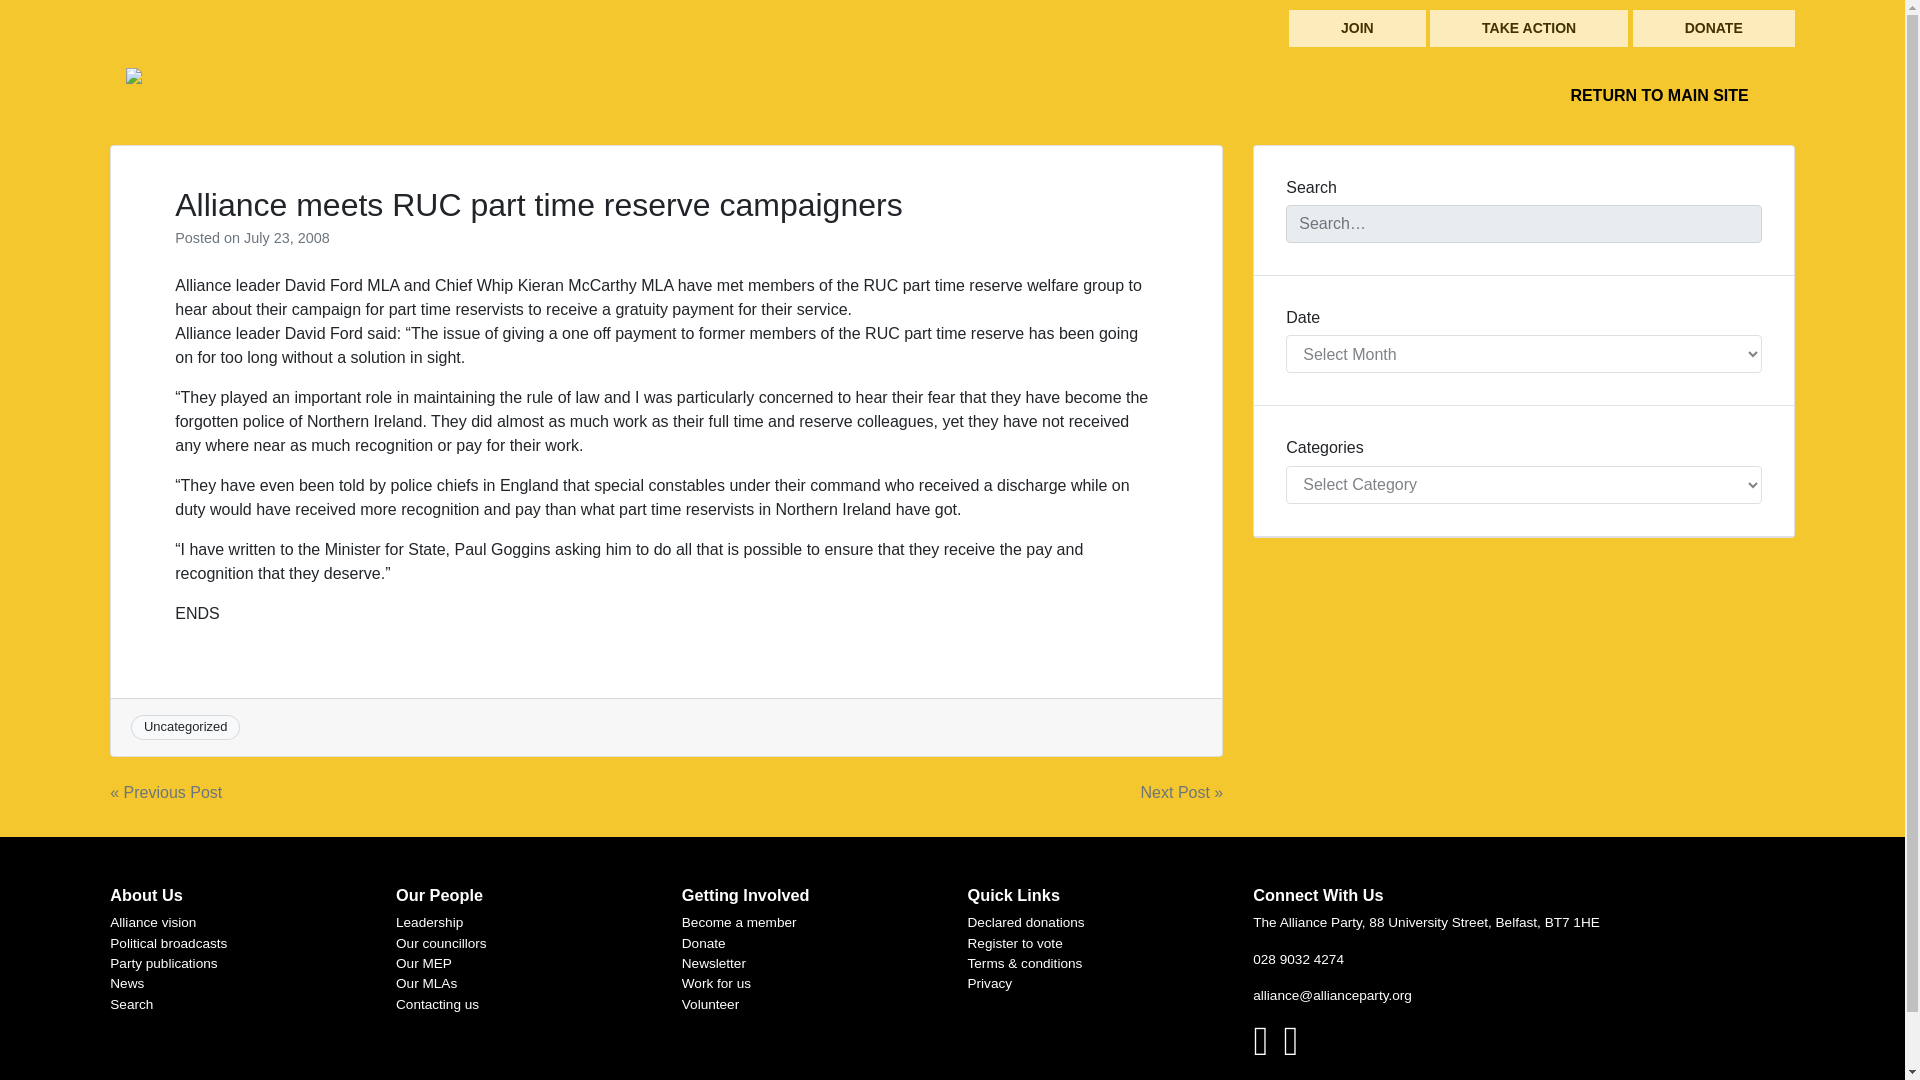 The image size is (1920, 1080). I want to click on Work for us, so click(716, 984).